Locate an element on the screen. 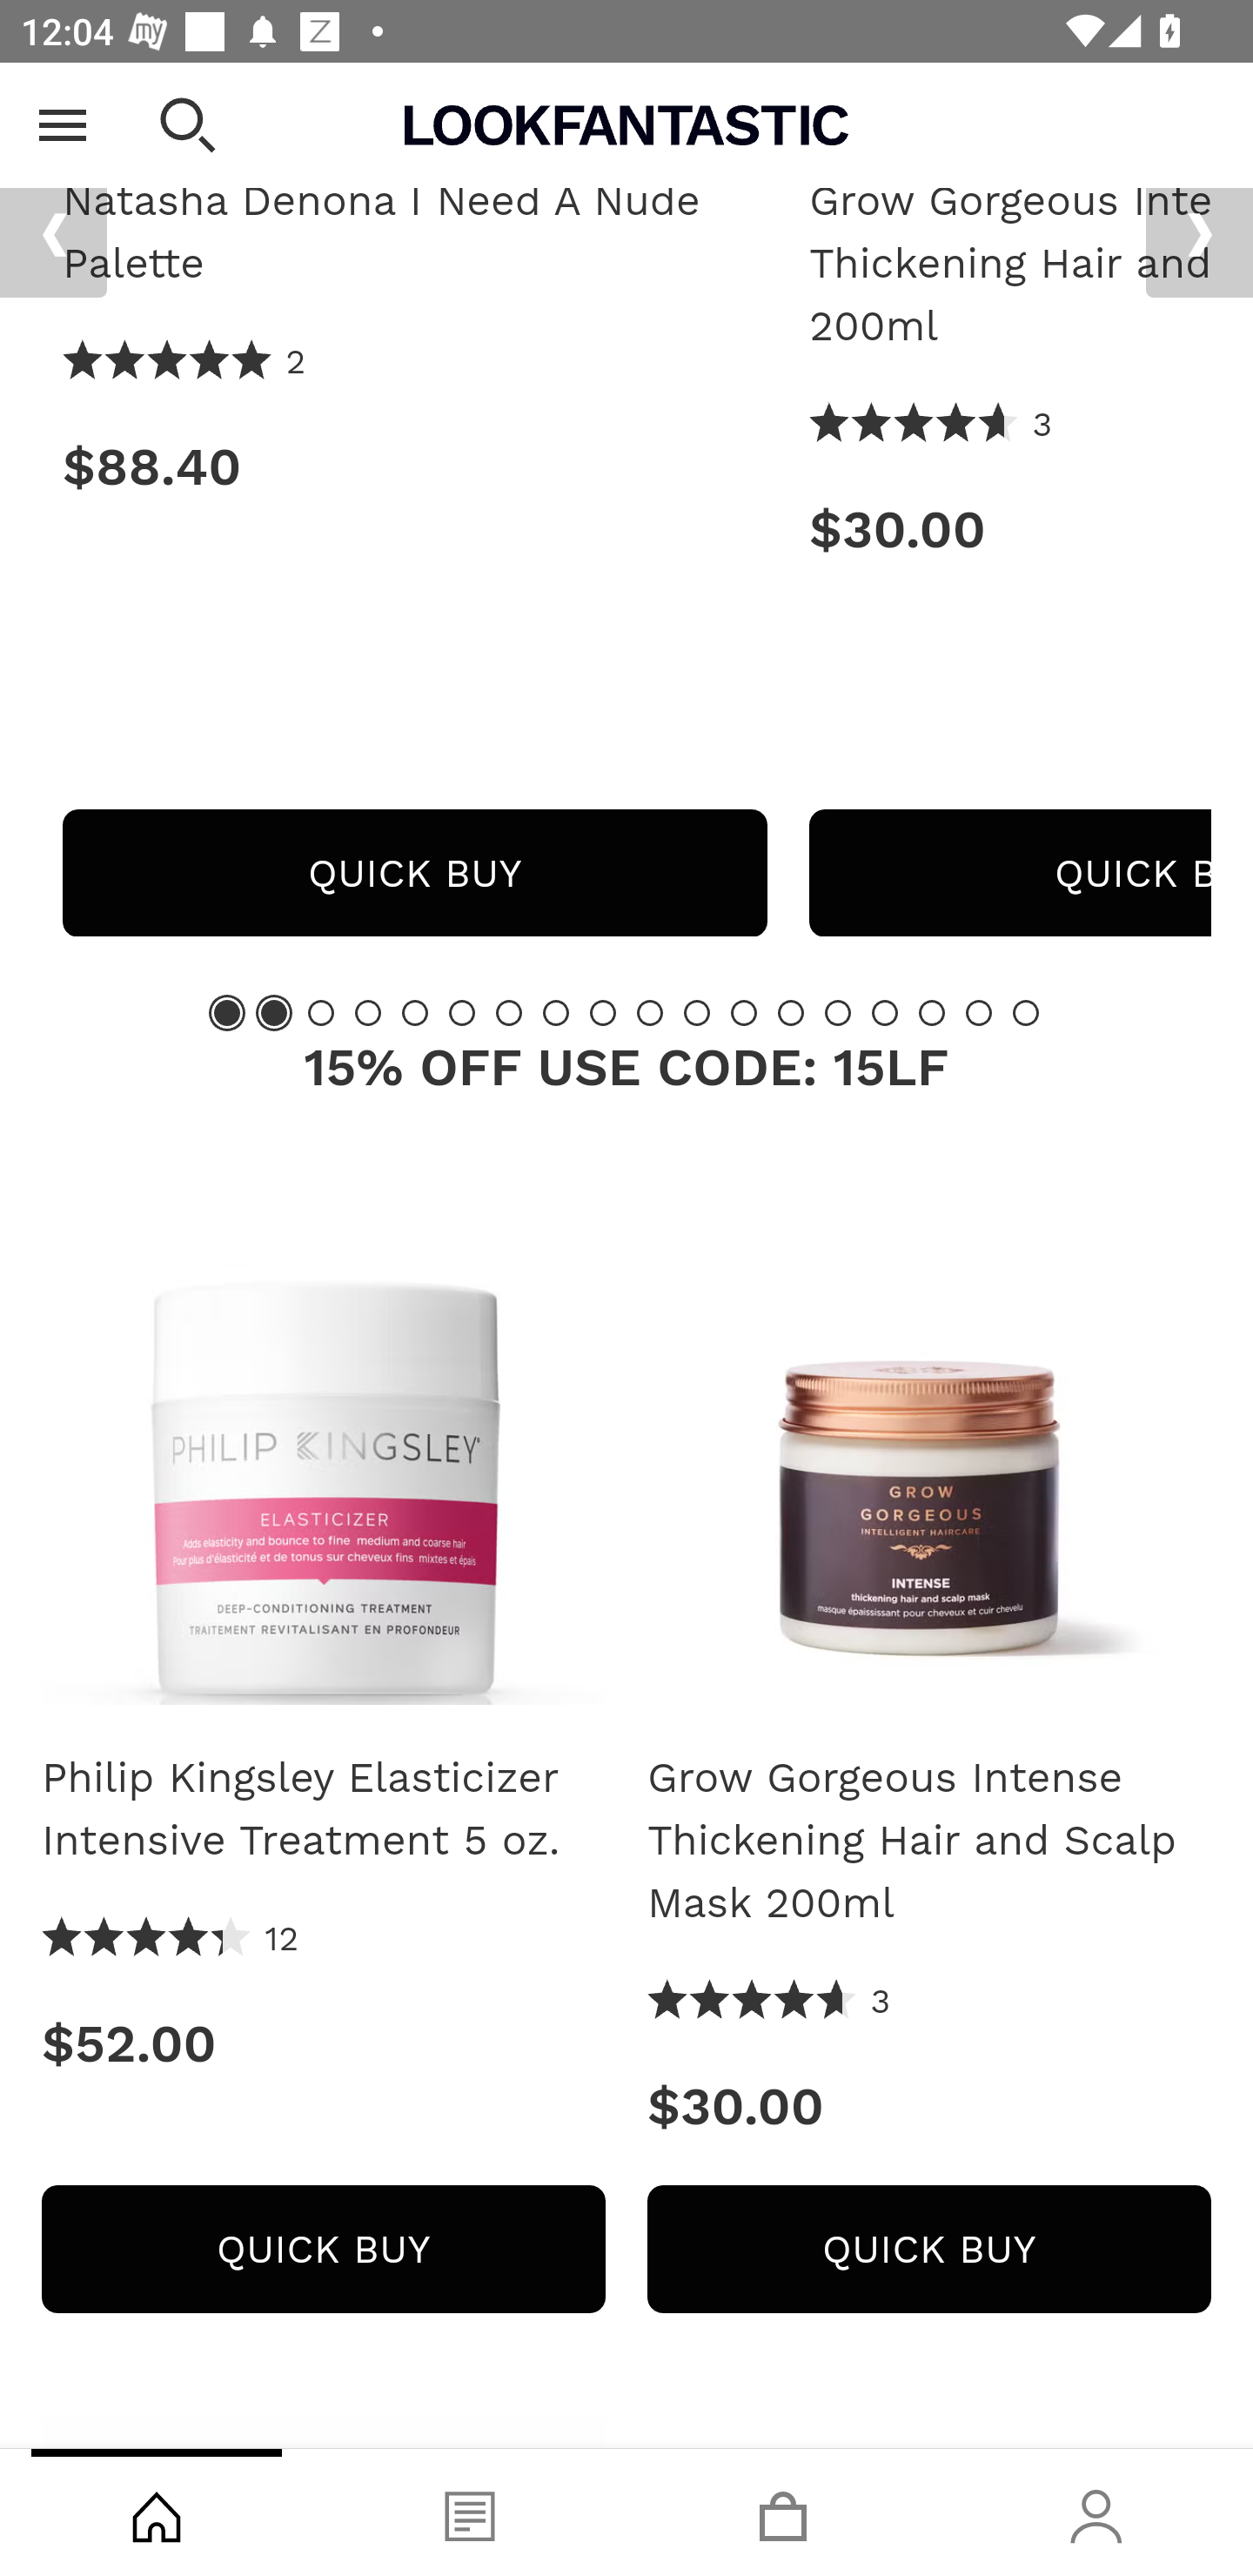 Image resolution: width=1253 pixels, height=2576 pixels. Shop, tab, 1 of 4 is located at coordinates (157, 2512).